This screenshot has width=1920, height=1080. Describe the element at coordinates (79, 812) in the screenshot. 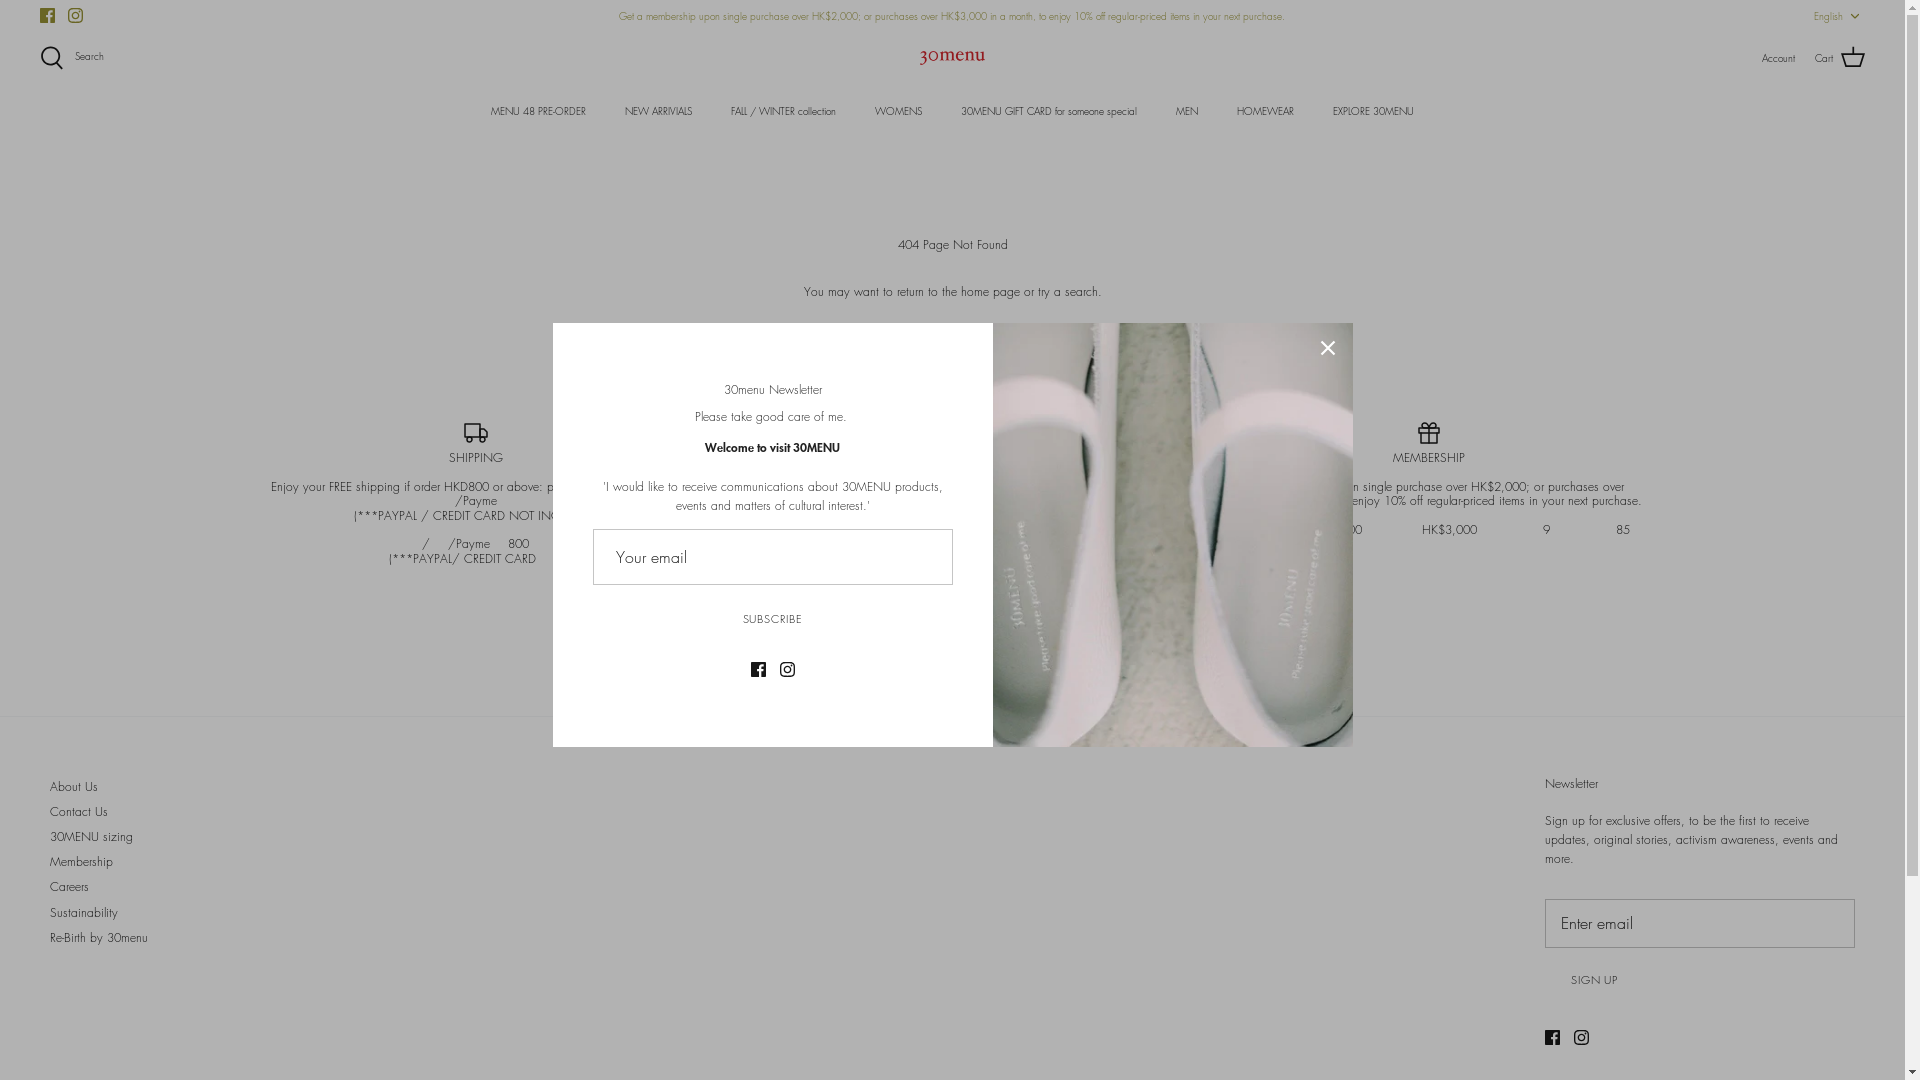

I see `Contact Us` at that location.